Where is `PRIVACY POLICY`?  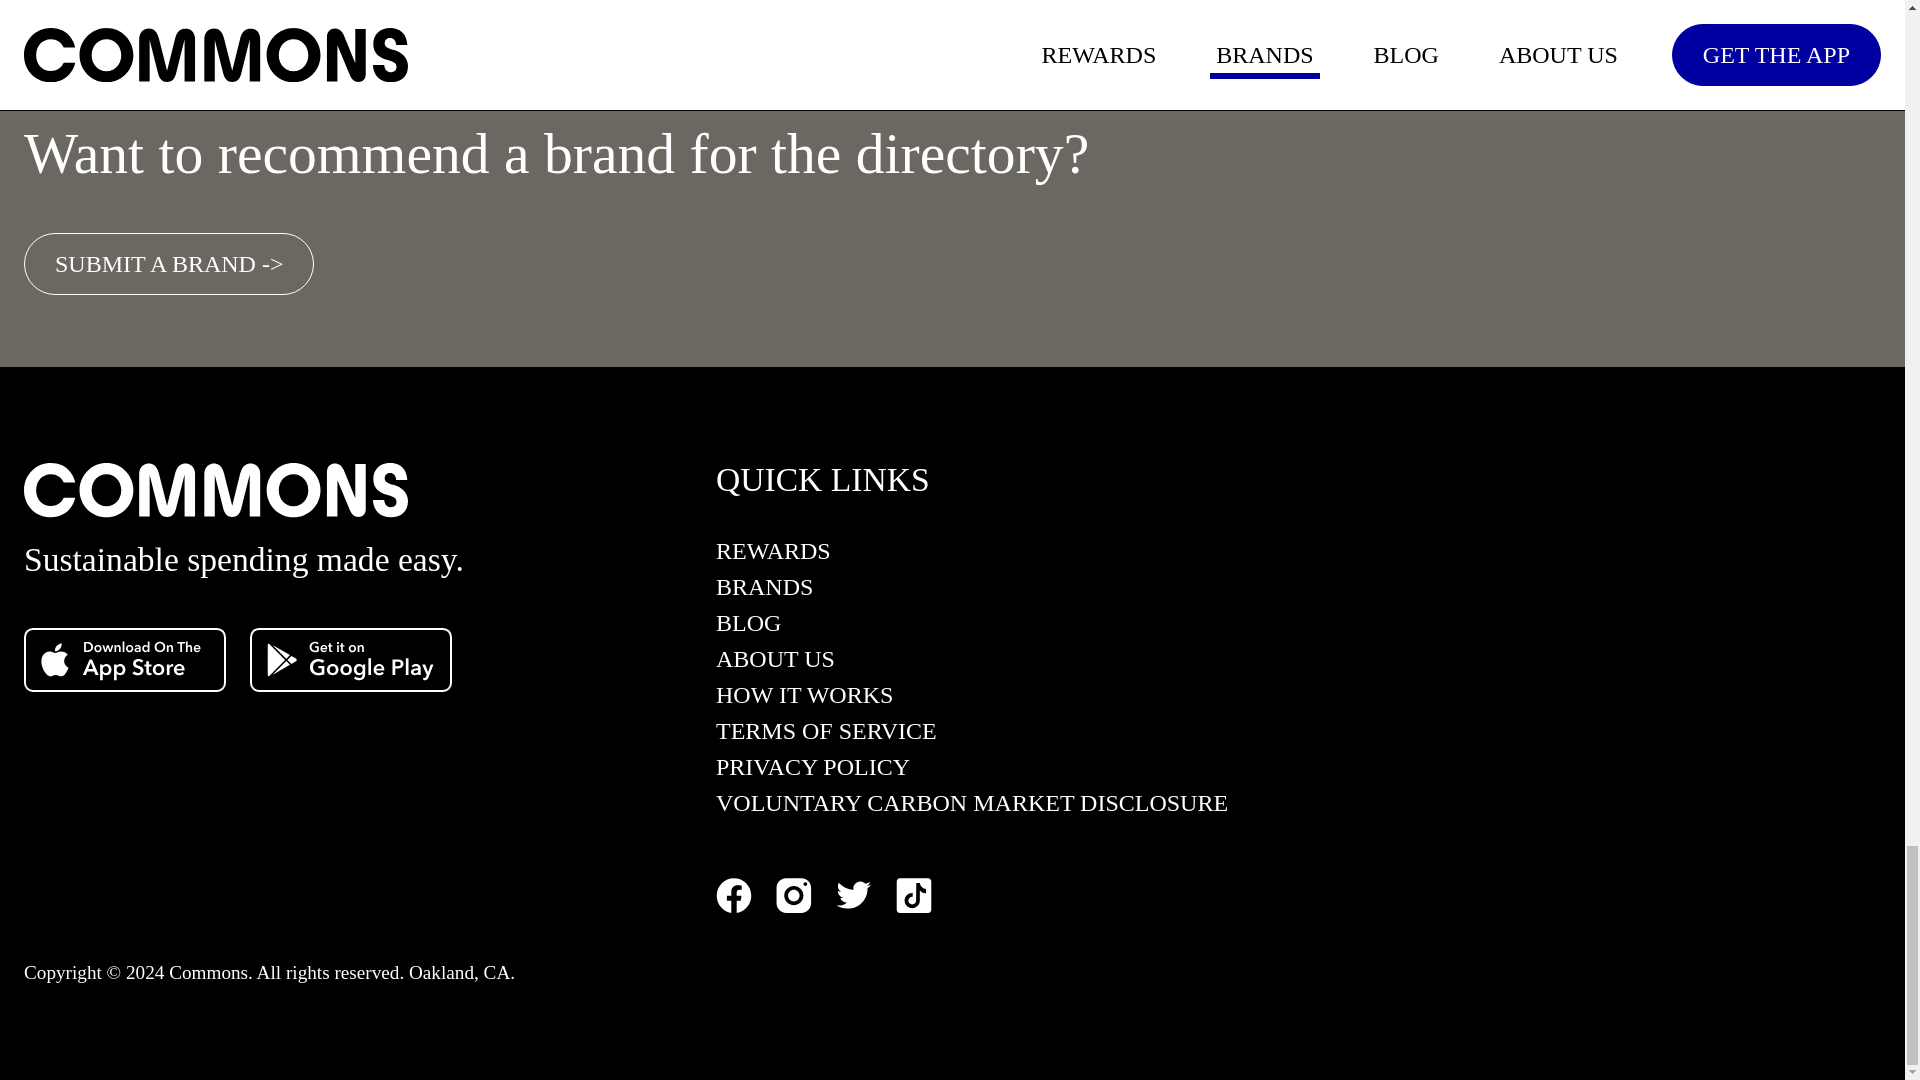
PRIVACY POLICY is located at coordinates (972, 772).